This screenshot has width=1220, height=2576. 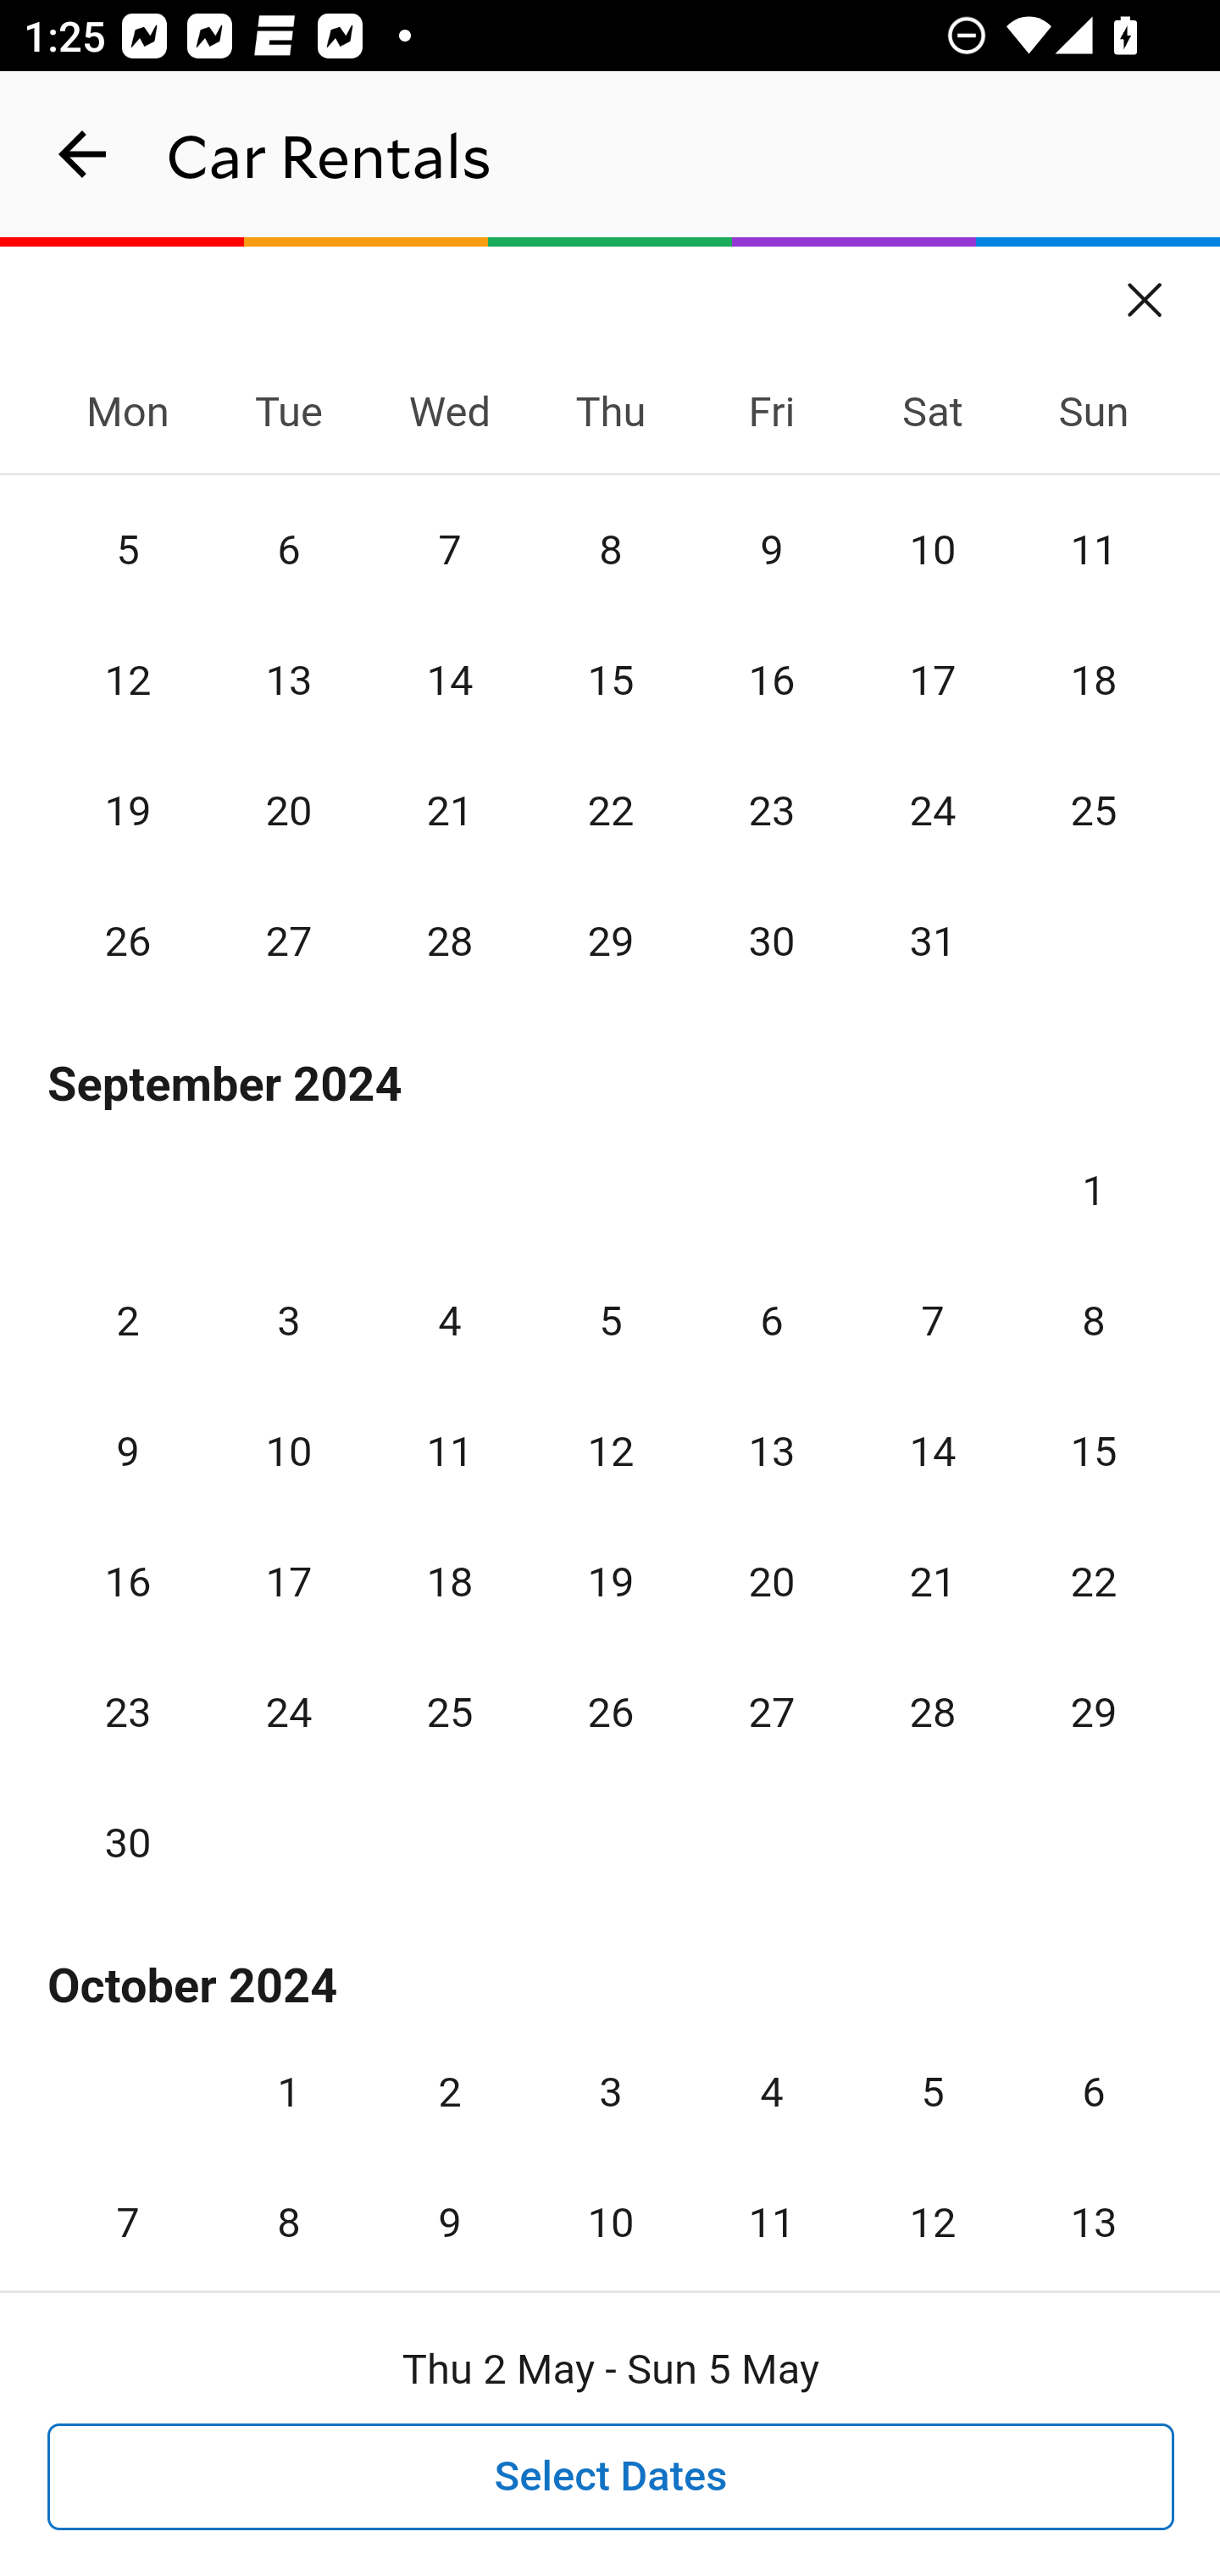 What do you see at coordinates (449, 1321) in the screenshot?
I see `4 September 2024` at bounding box center [449, 1321].